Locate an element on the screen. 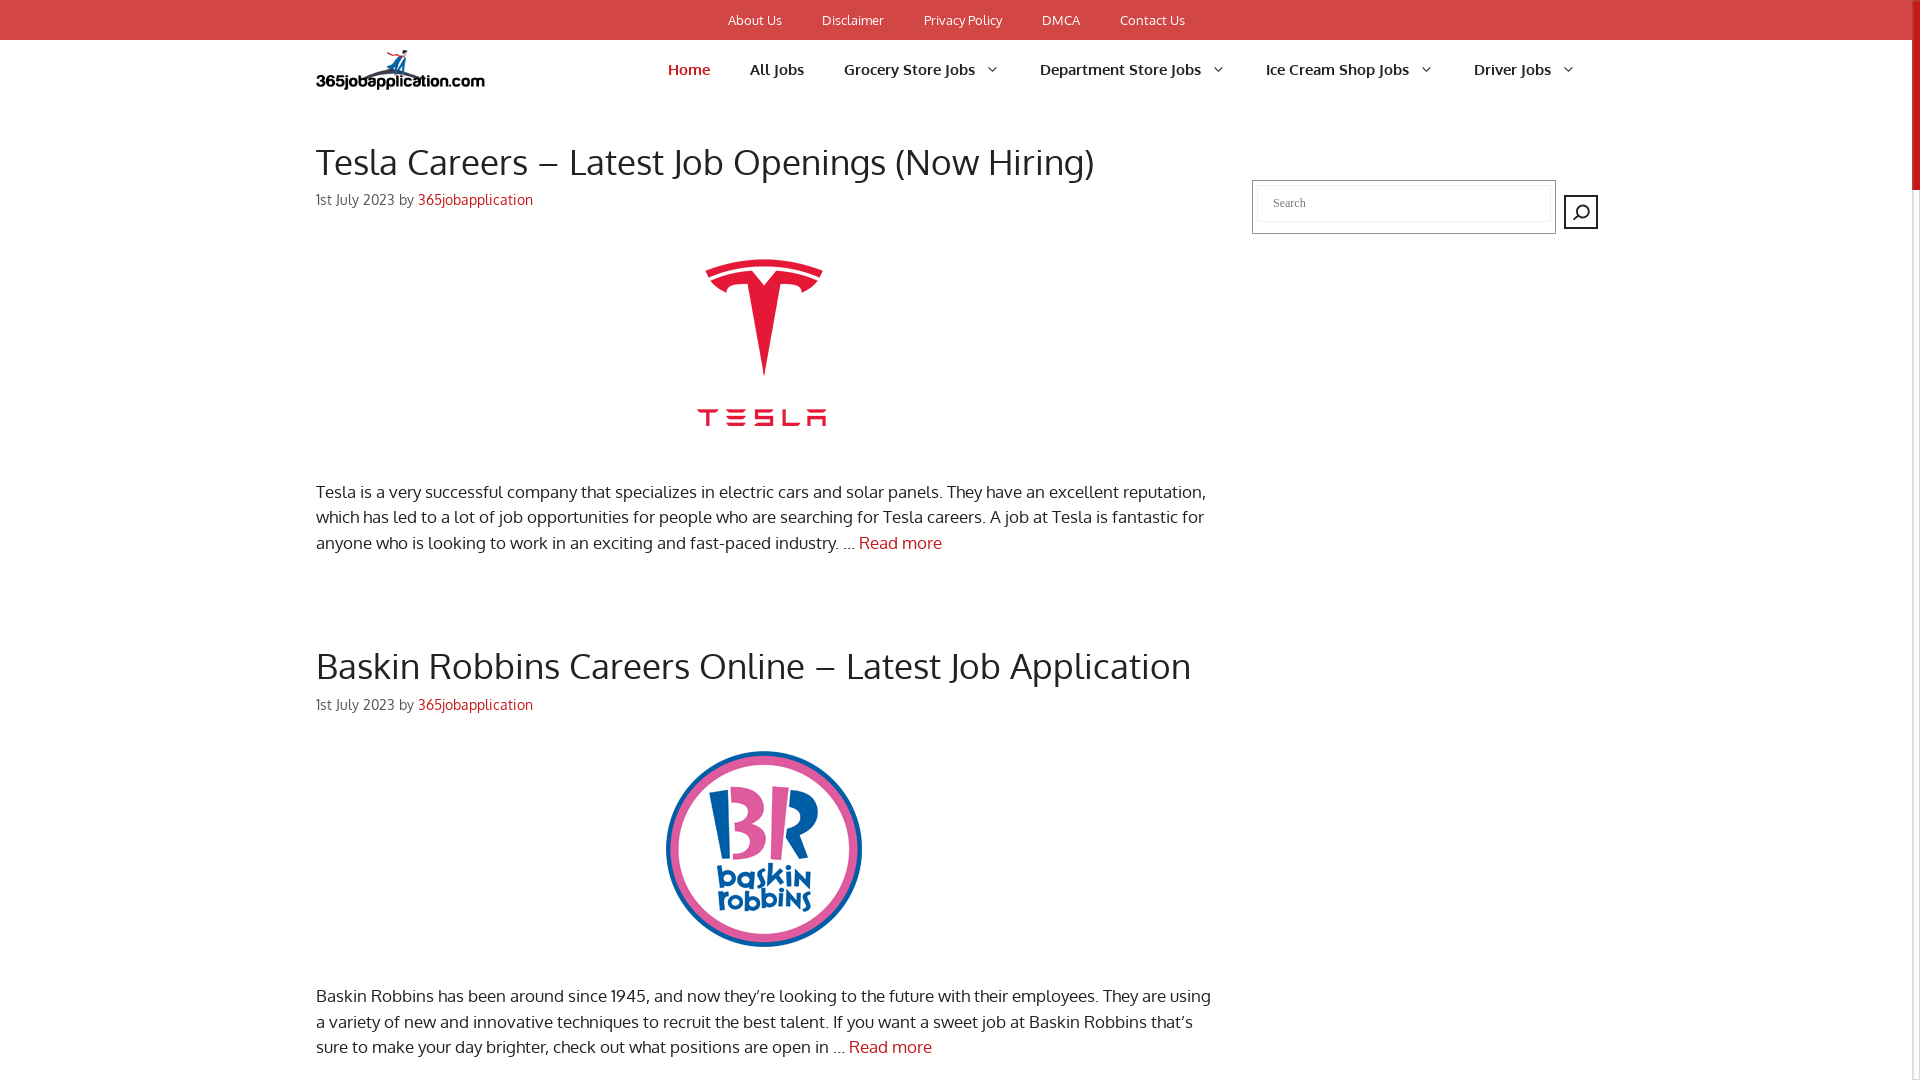  Ice Cream Shop Jobs is located at coordinates (1350, 70).